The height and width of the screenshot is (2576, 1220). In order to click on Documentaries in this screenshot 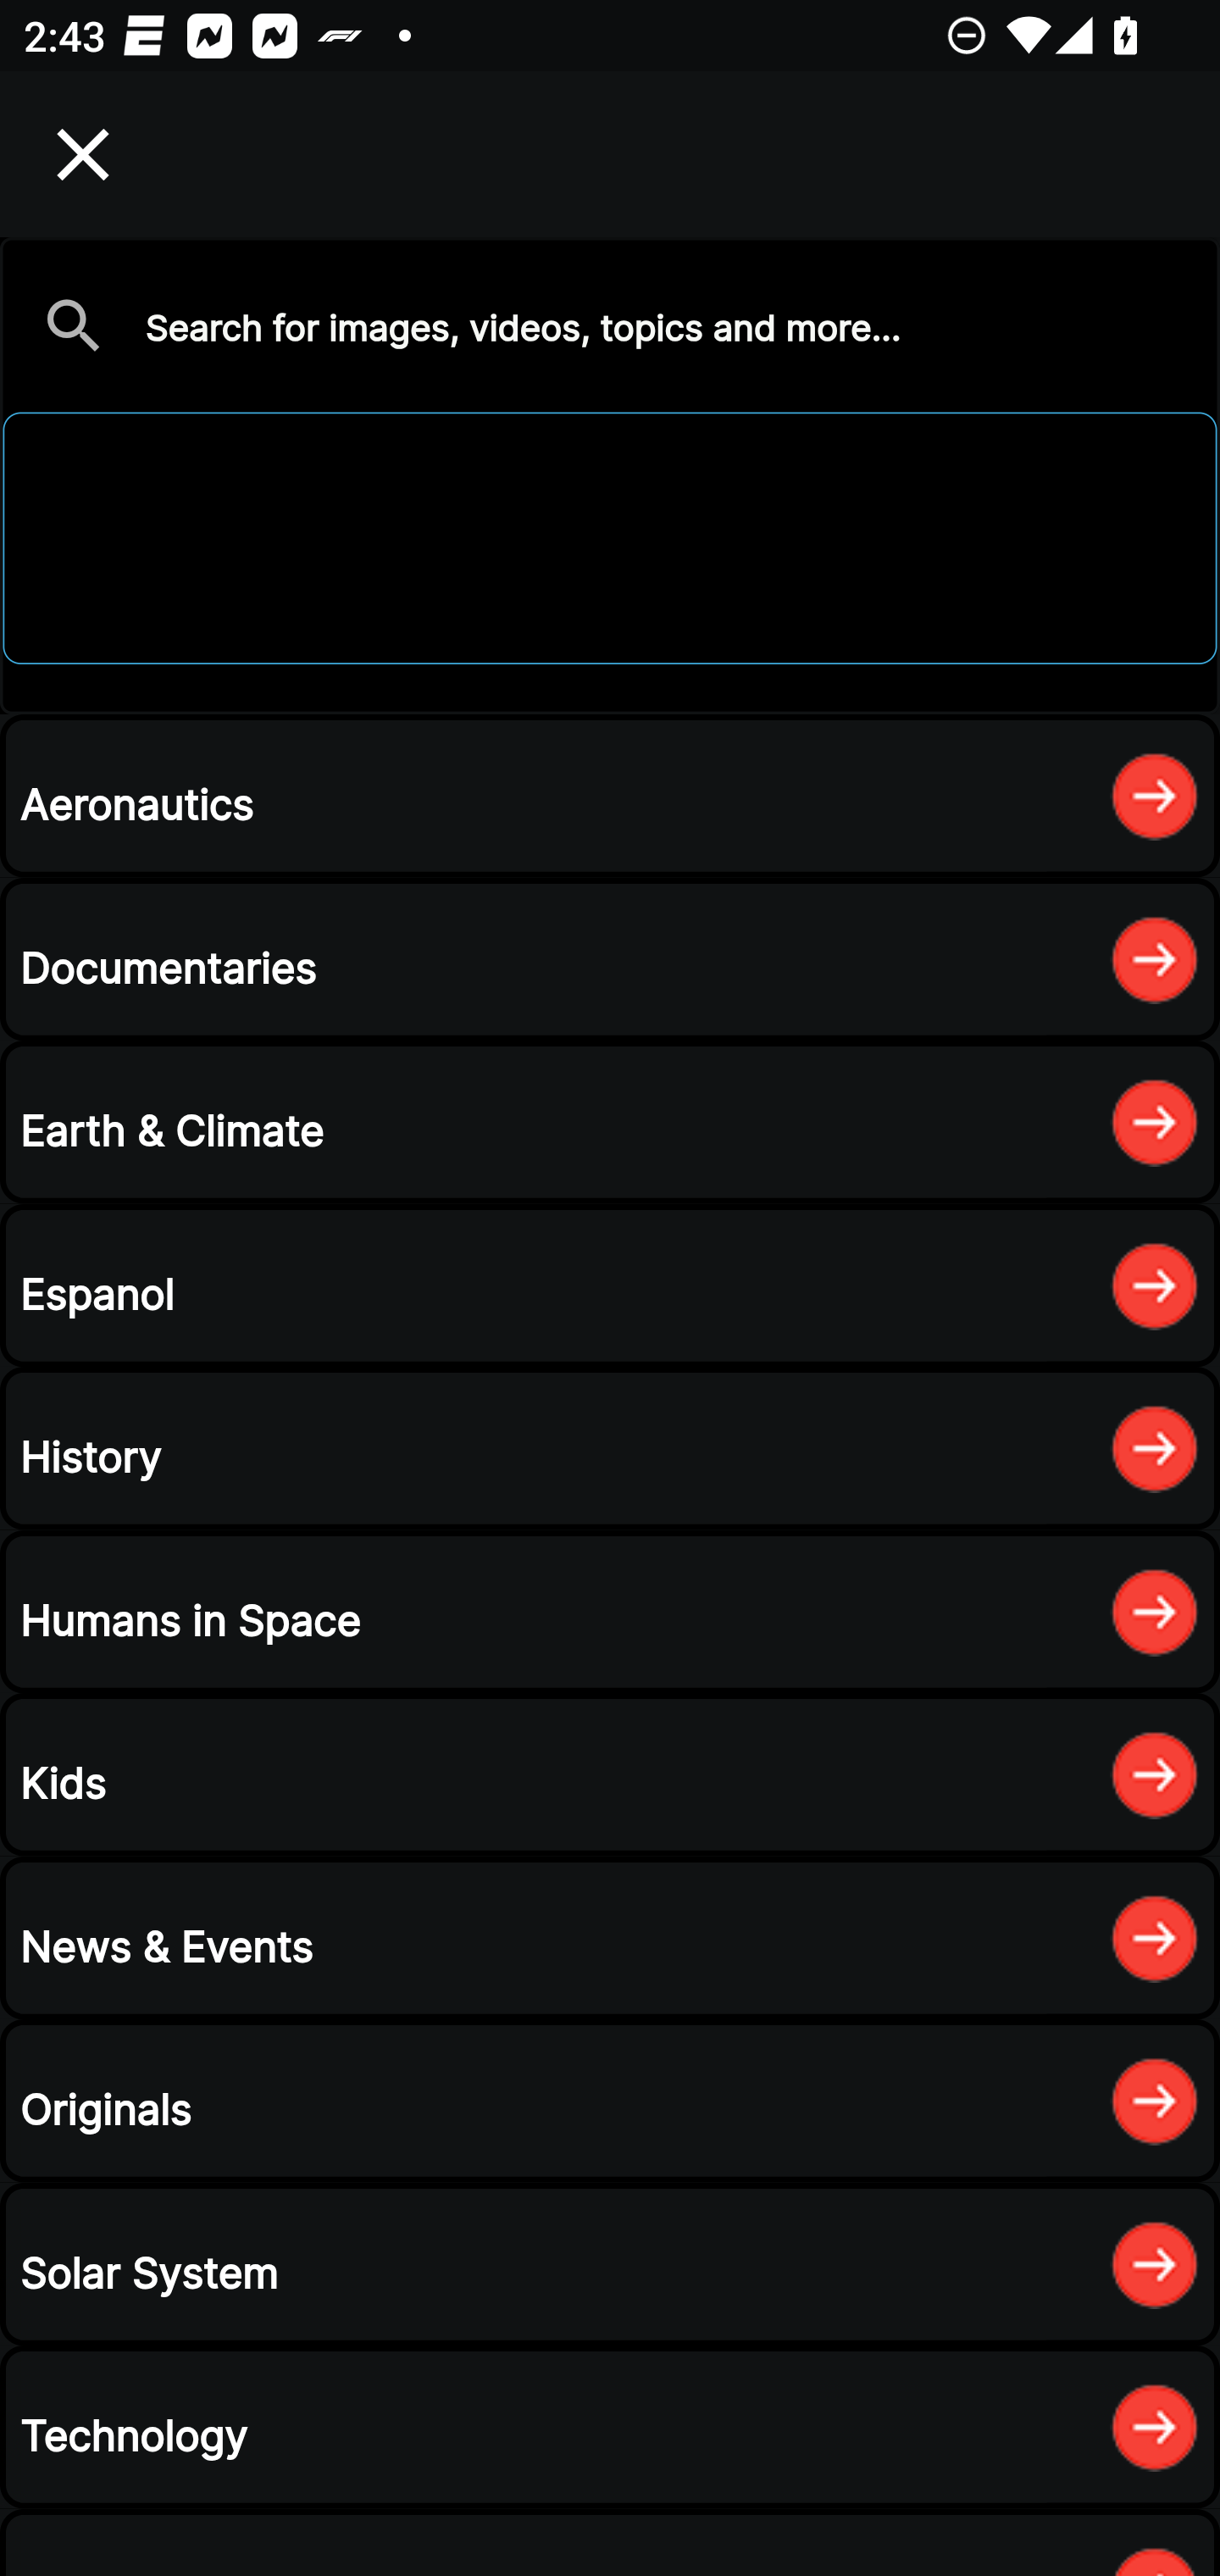, I will do `click(610, 959)`.